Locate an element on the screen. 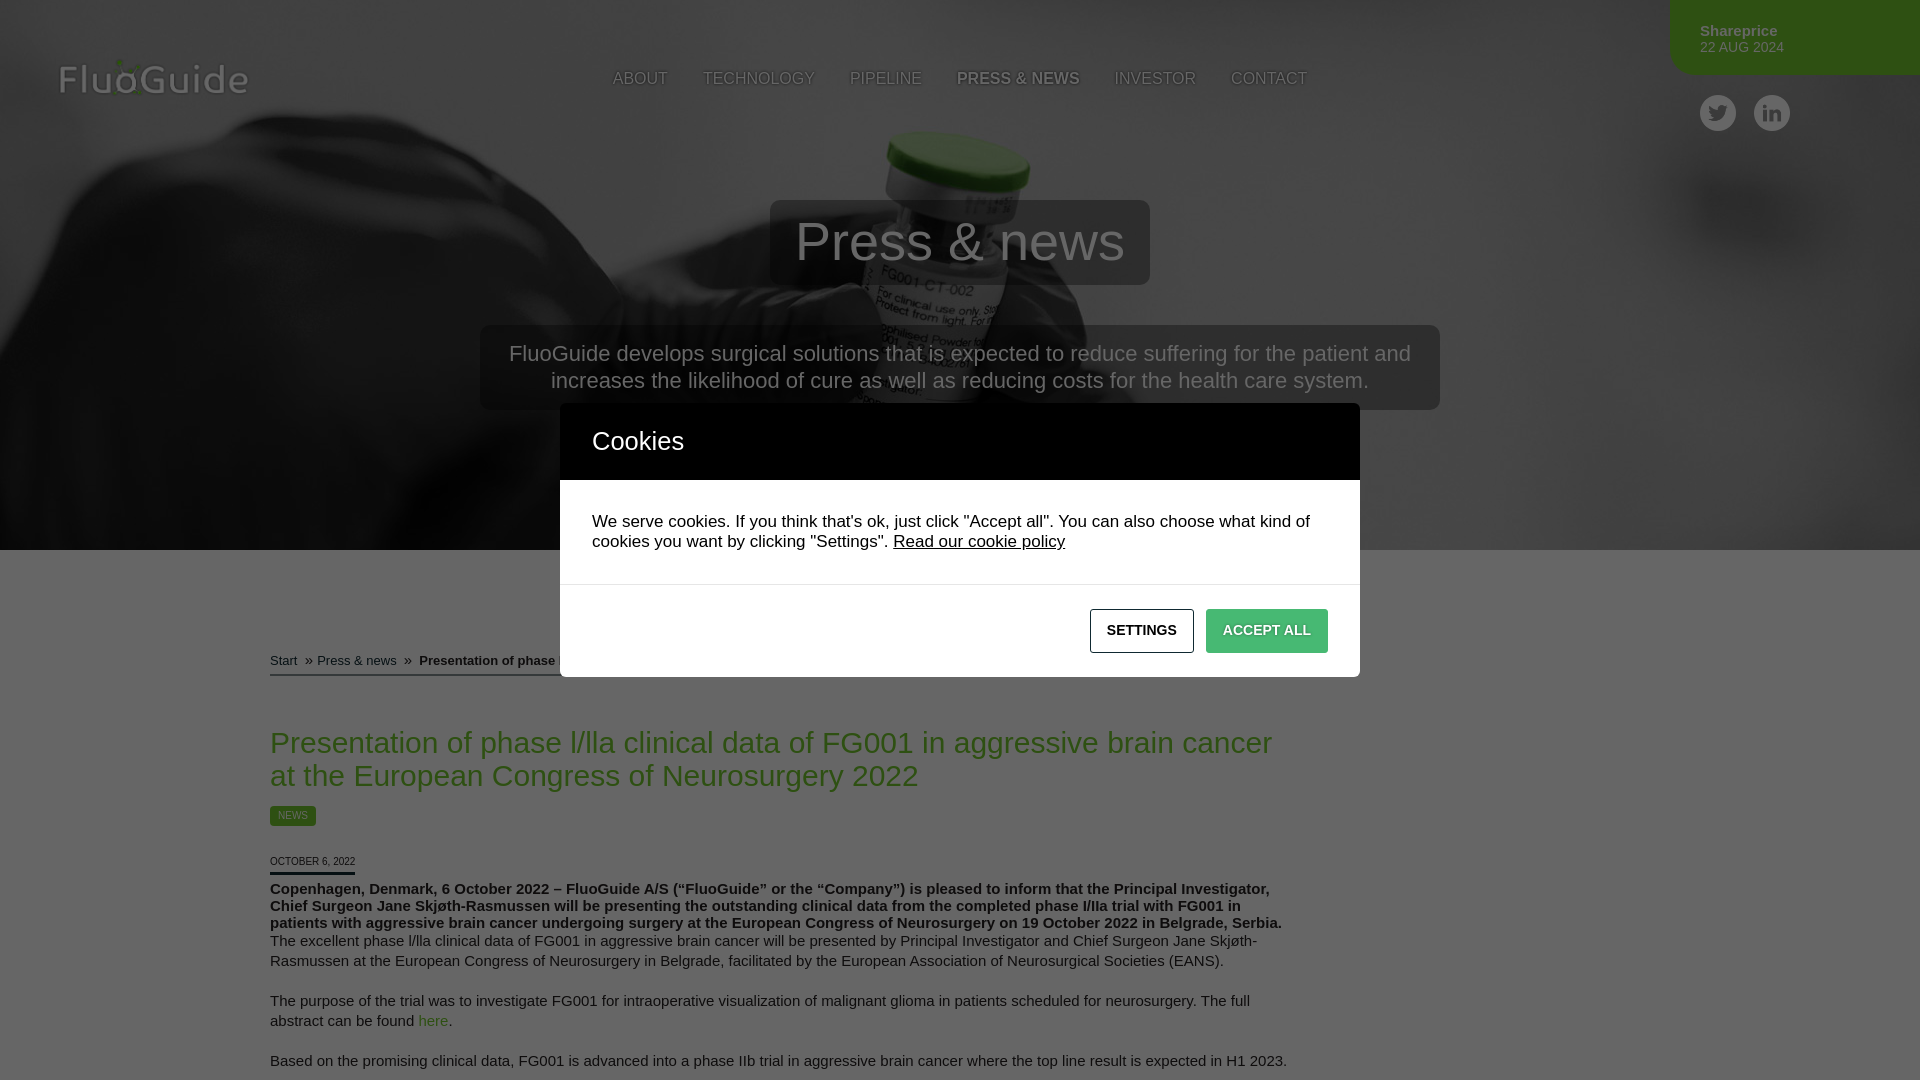  FluoGuide on LinkedIn is located at coordinates (1772, 112).